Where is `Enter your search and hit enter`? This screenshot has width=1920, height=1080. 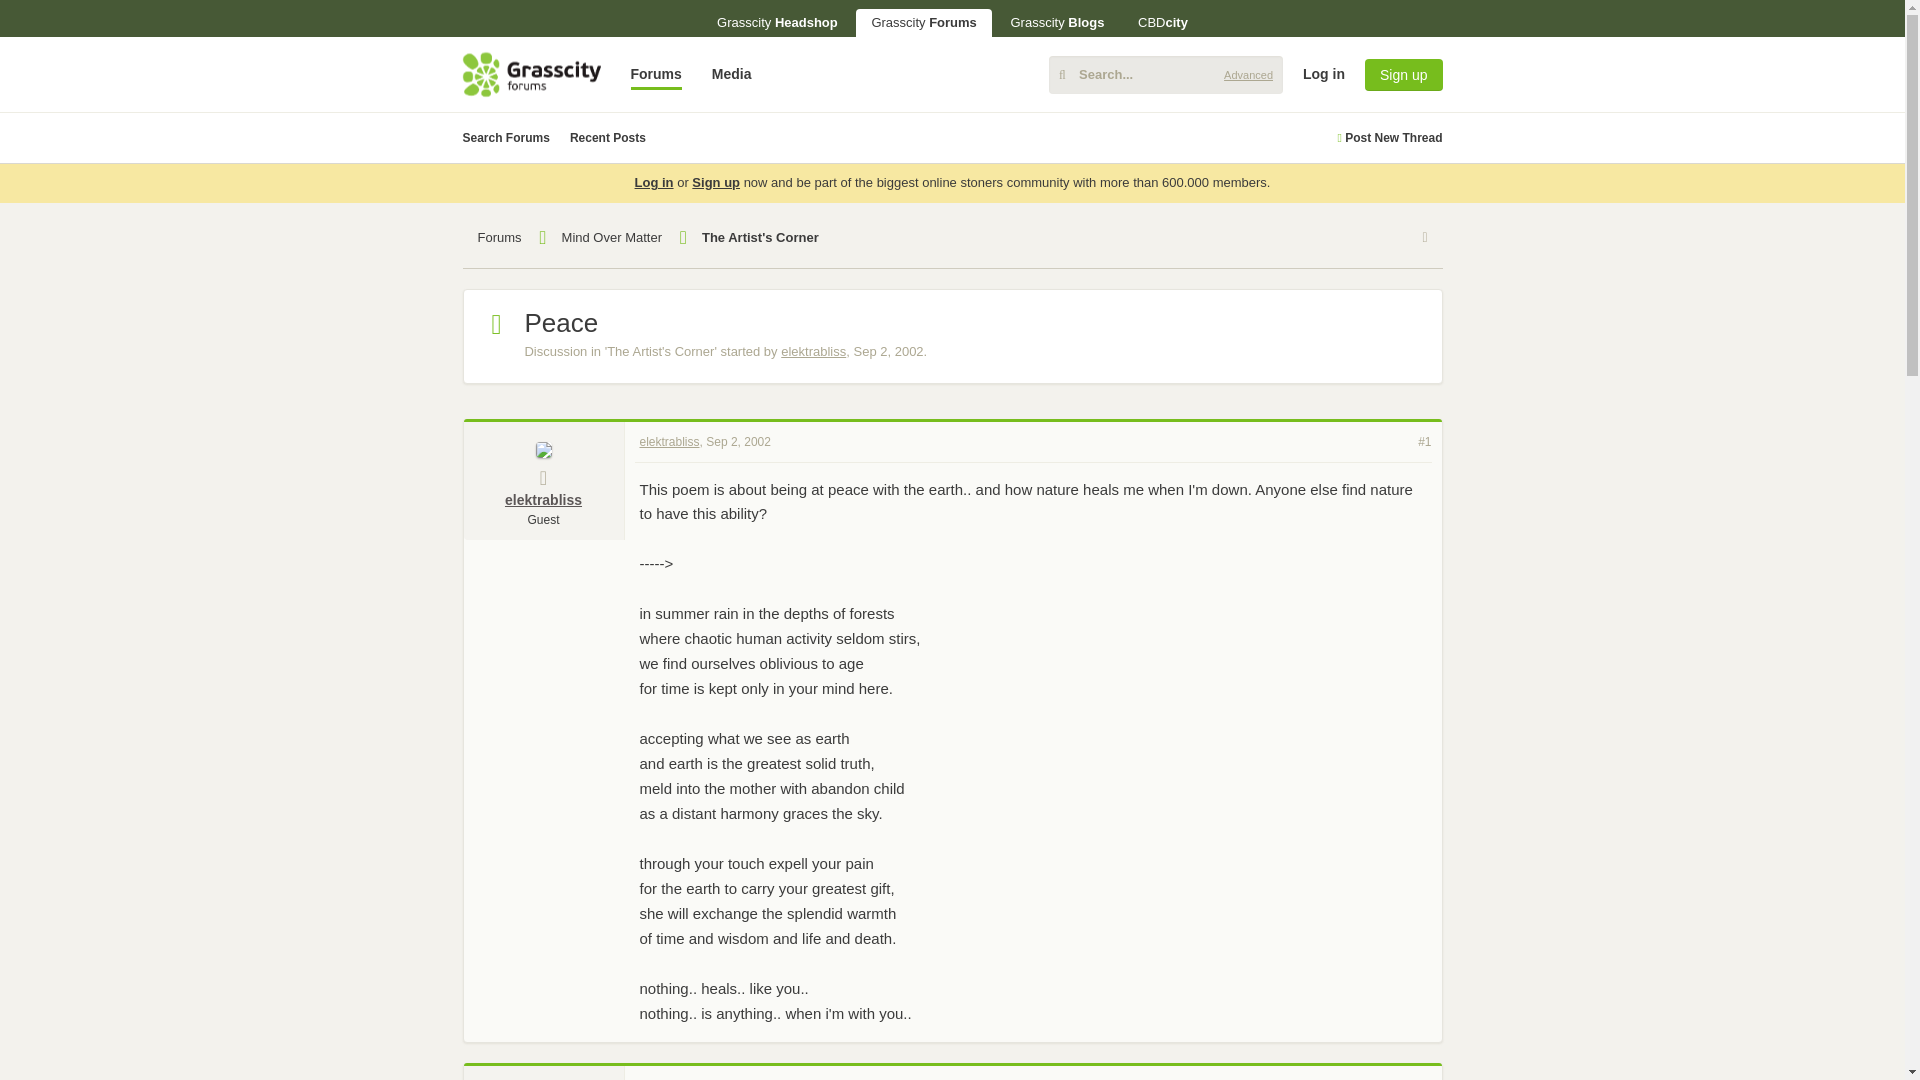
Enter your search and hit enter is located at coordinates (1165, 74).